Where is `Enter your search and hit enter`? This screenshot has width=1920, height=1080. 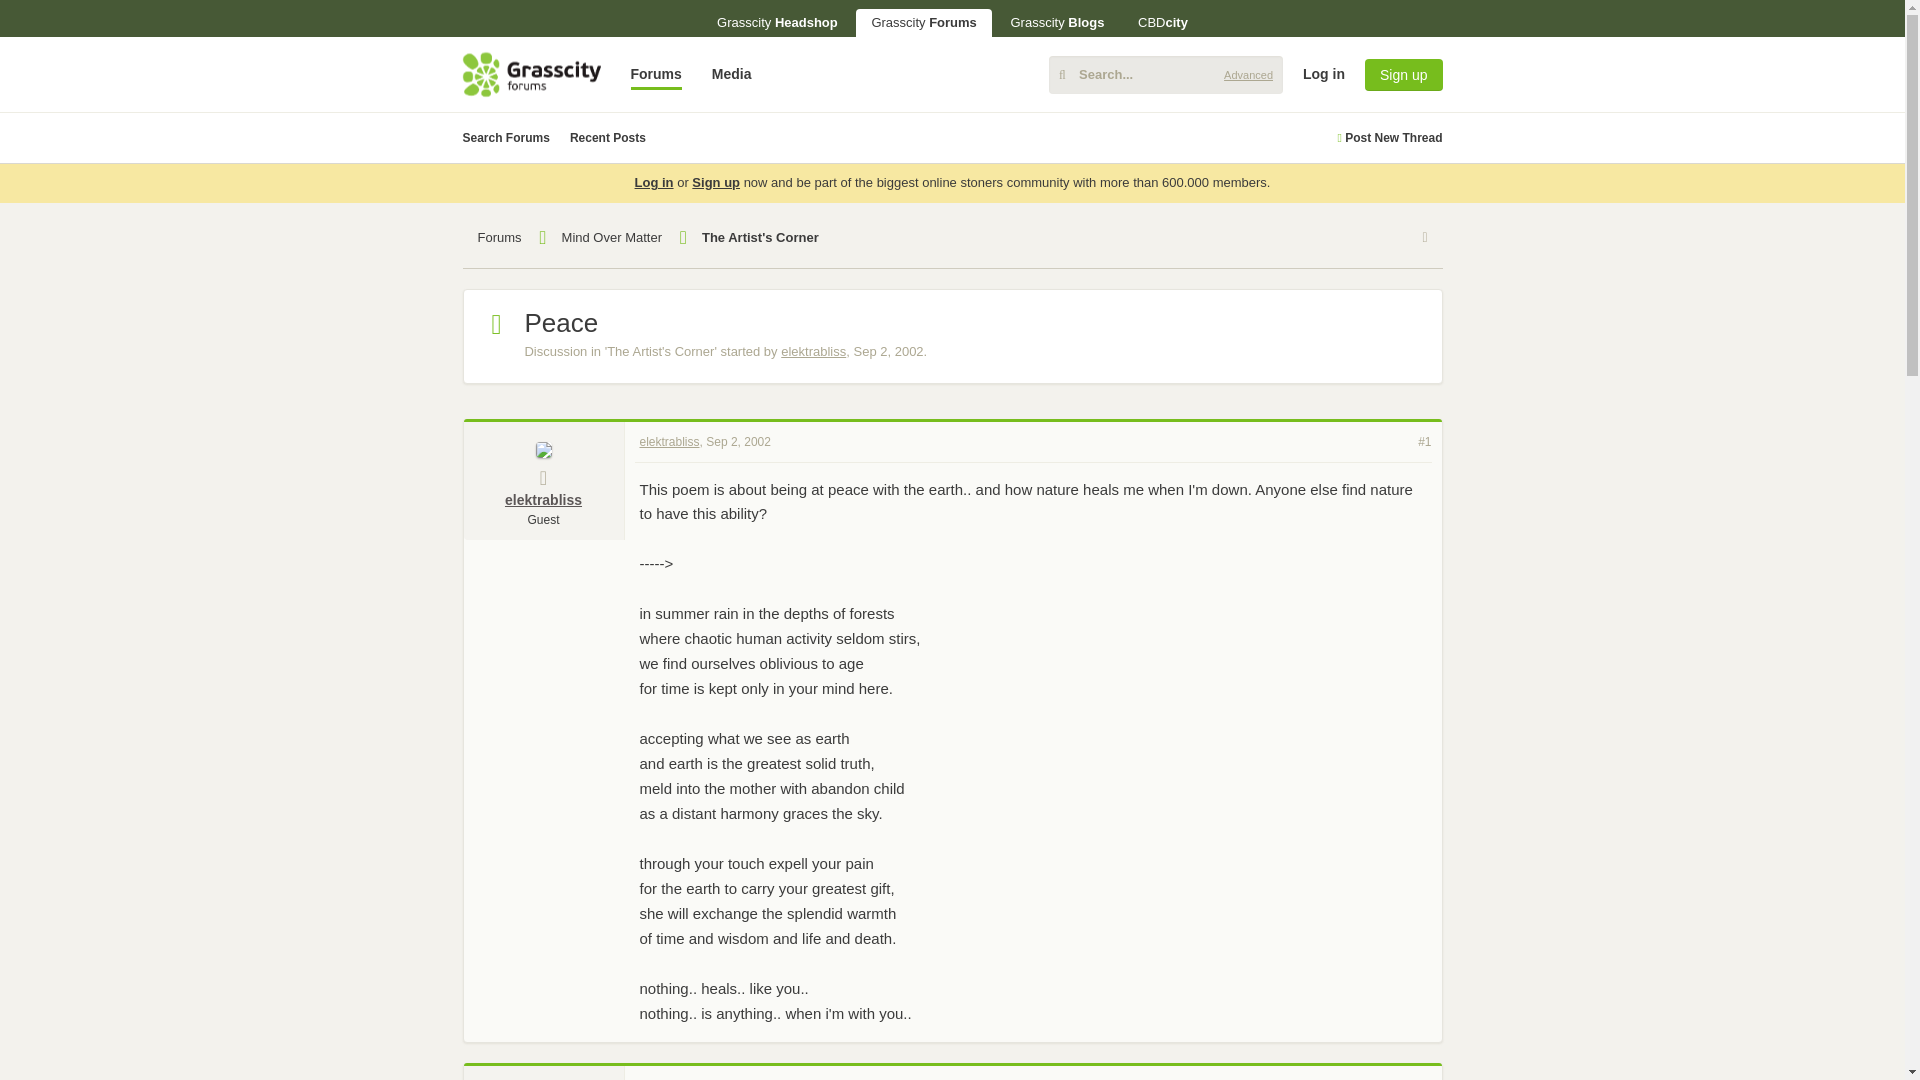
Enter your search and hit enter is located at coordinates (1165, 74).